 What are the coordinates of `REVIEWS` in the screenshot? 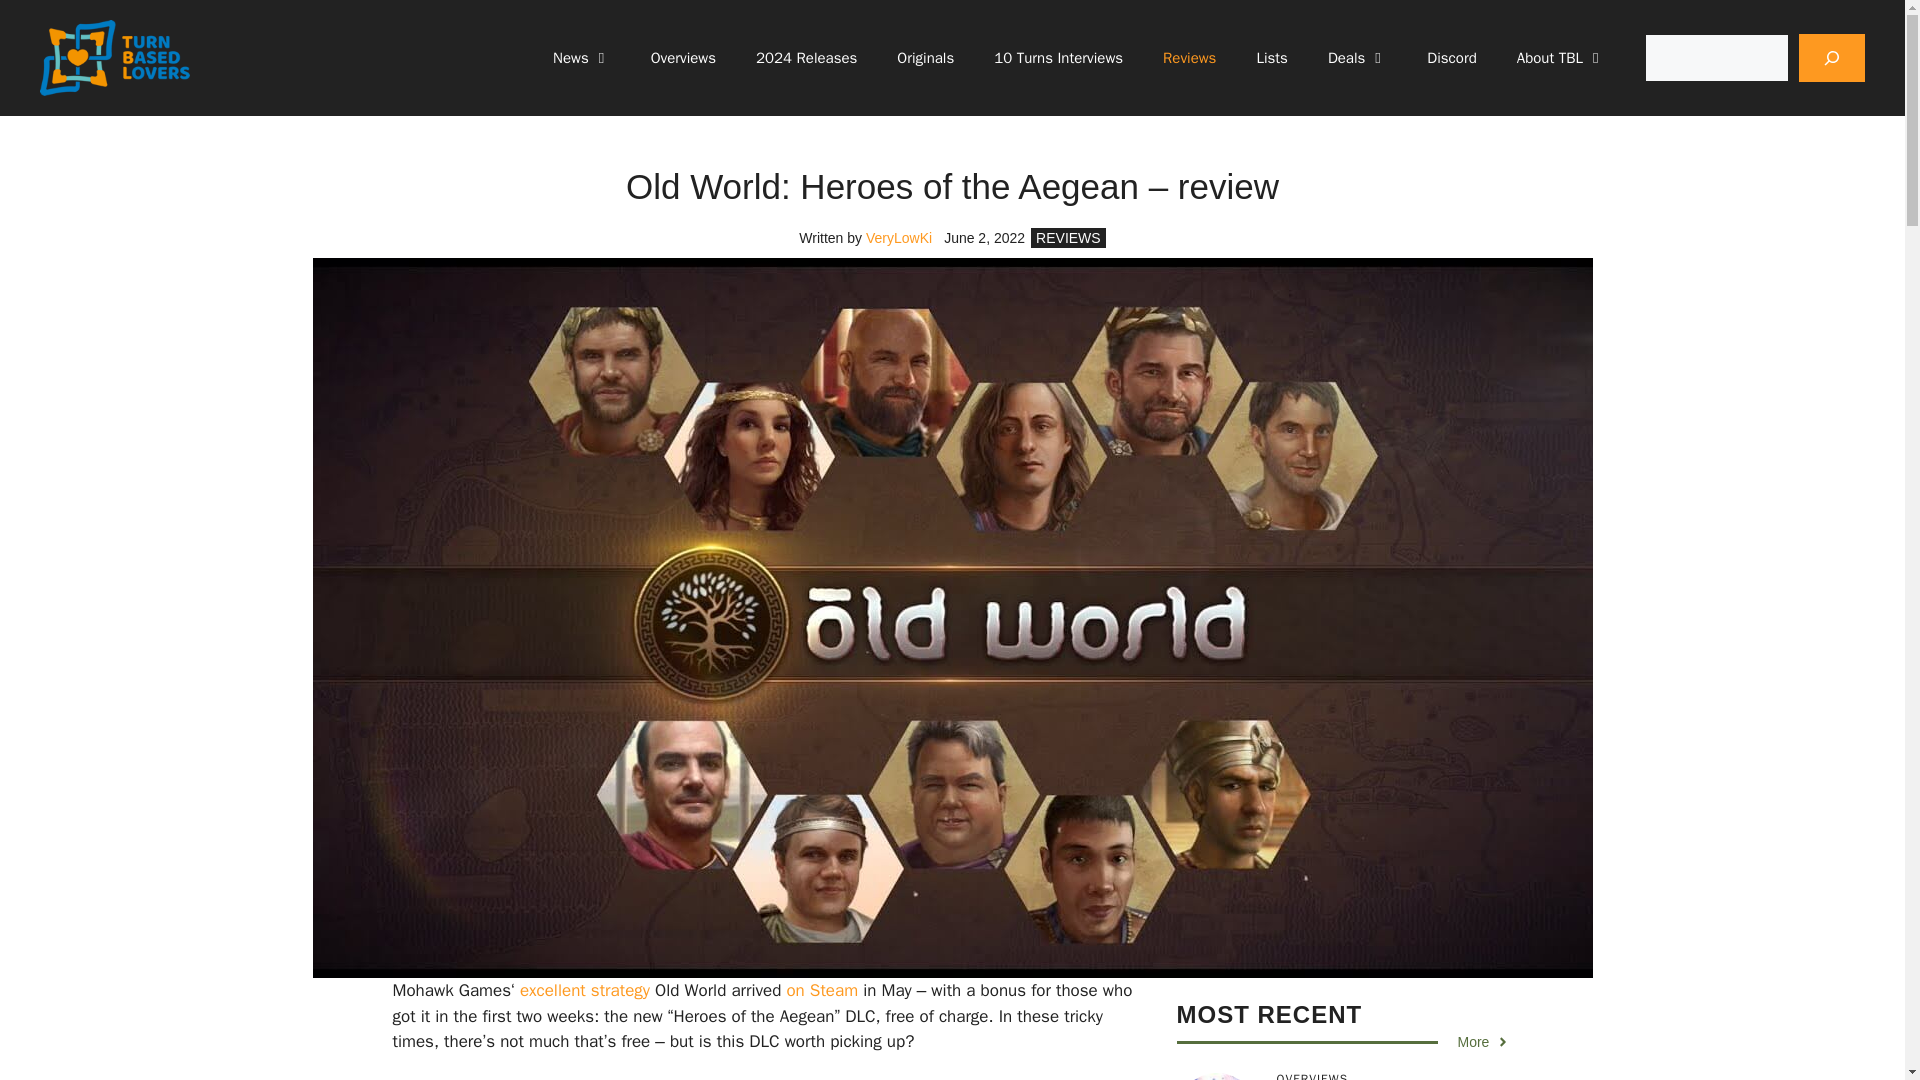 It's located at (1067, 238).